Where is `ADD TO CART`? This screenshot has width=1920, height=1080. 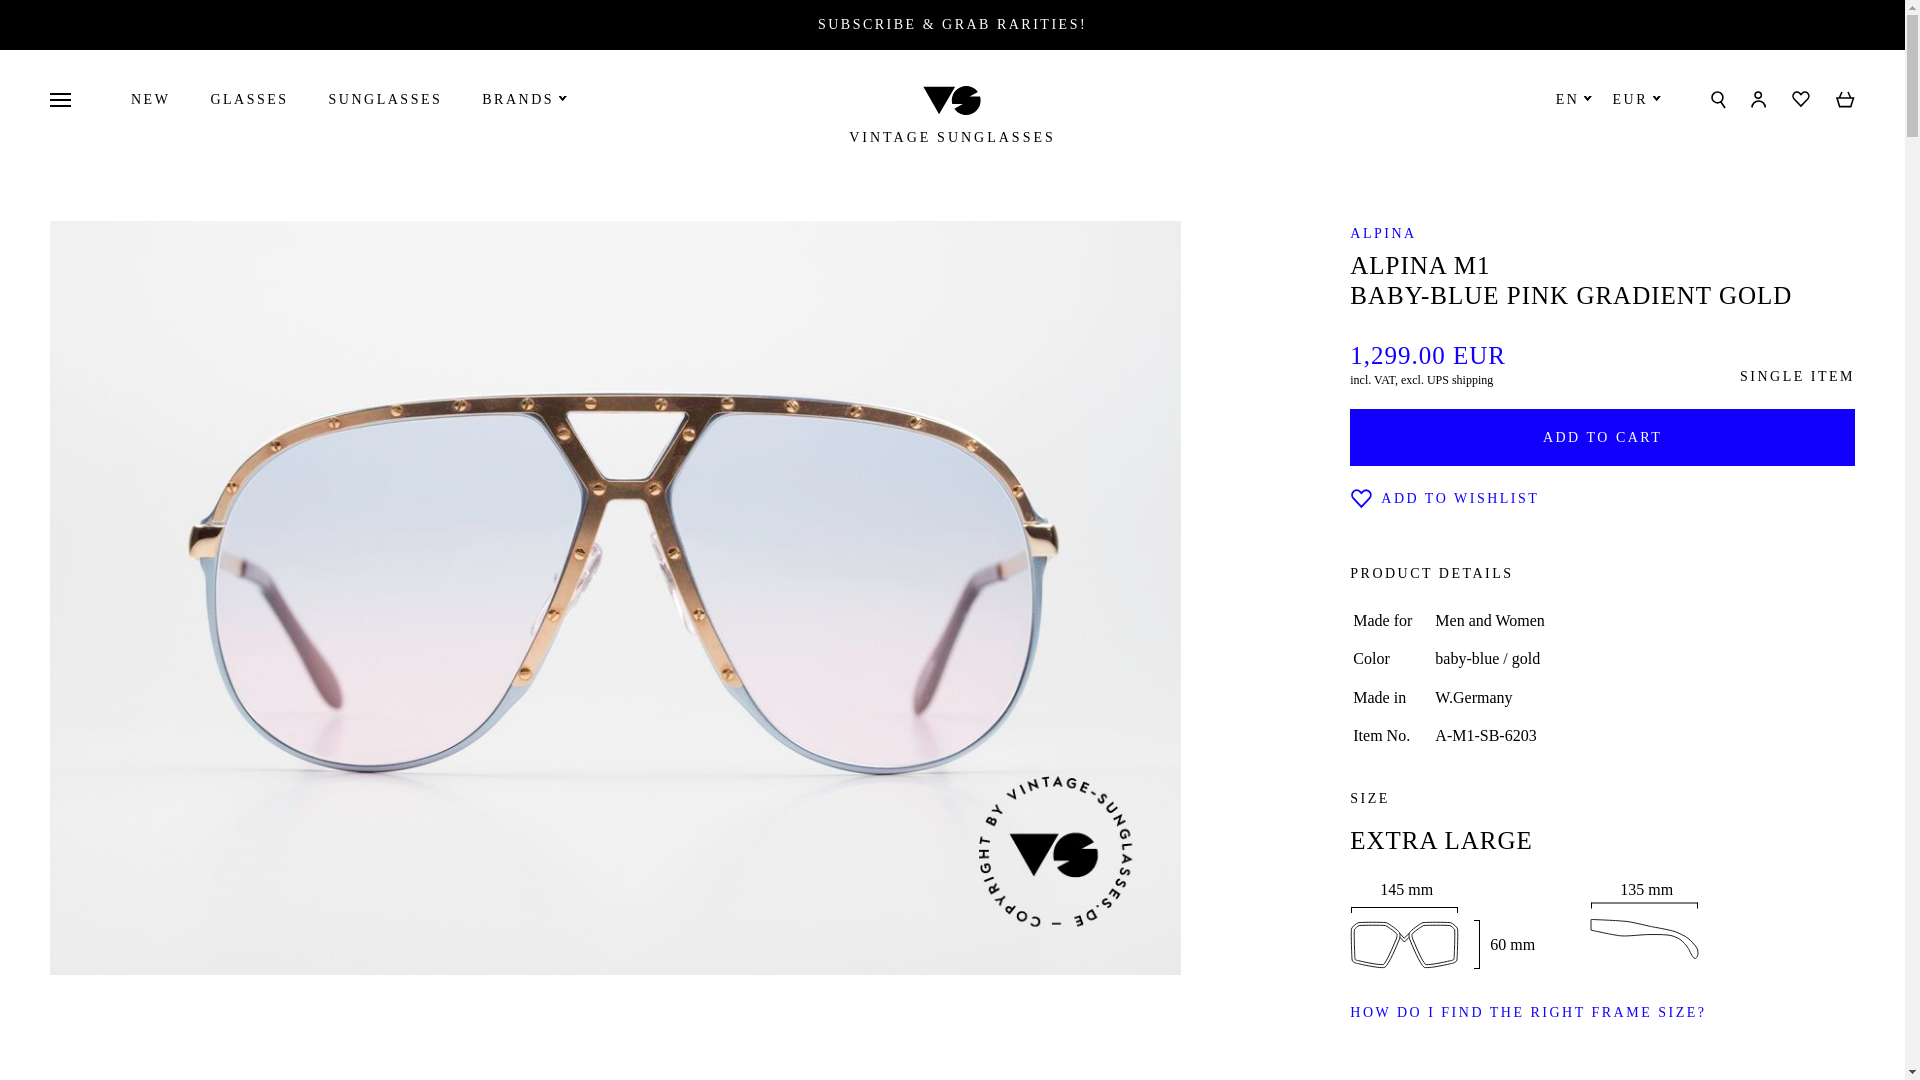 ADD TO CART is located at coordinates (1602, 437).